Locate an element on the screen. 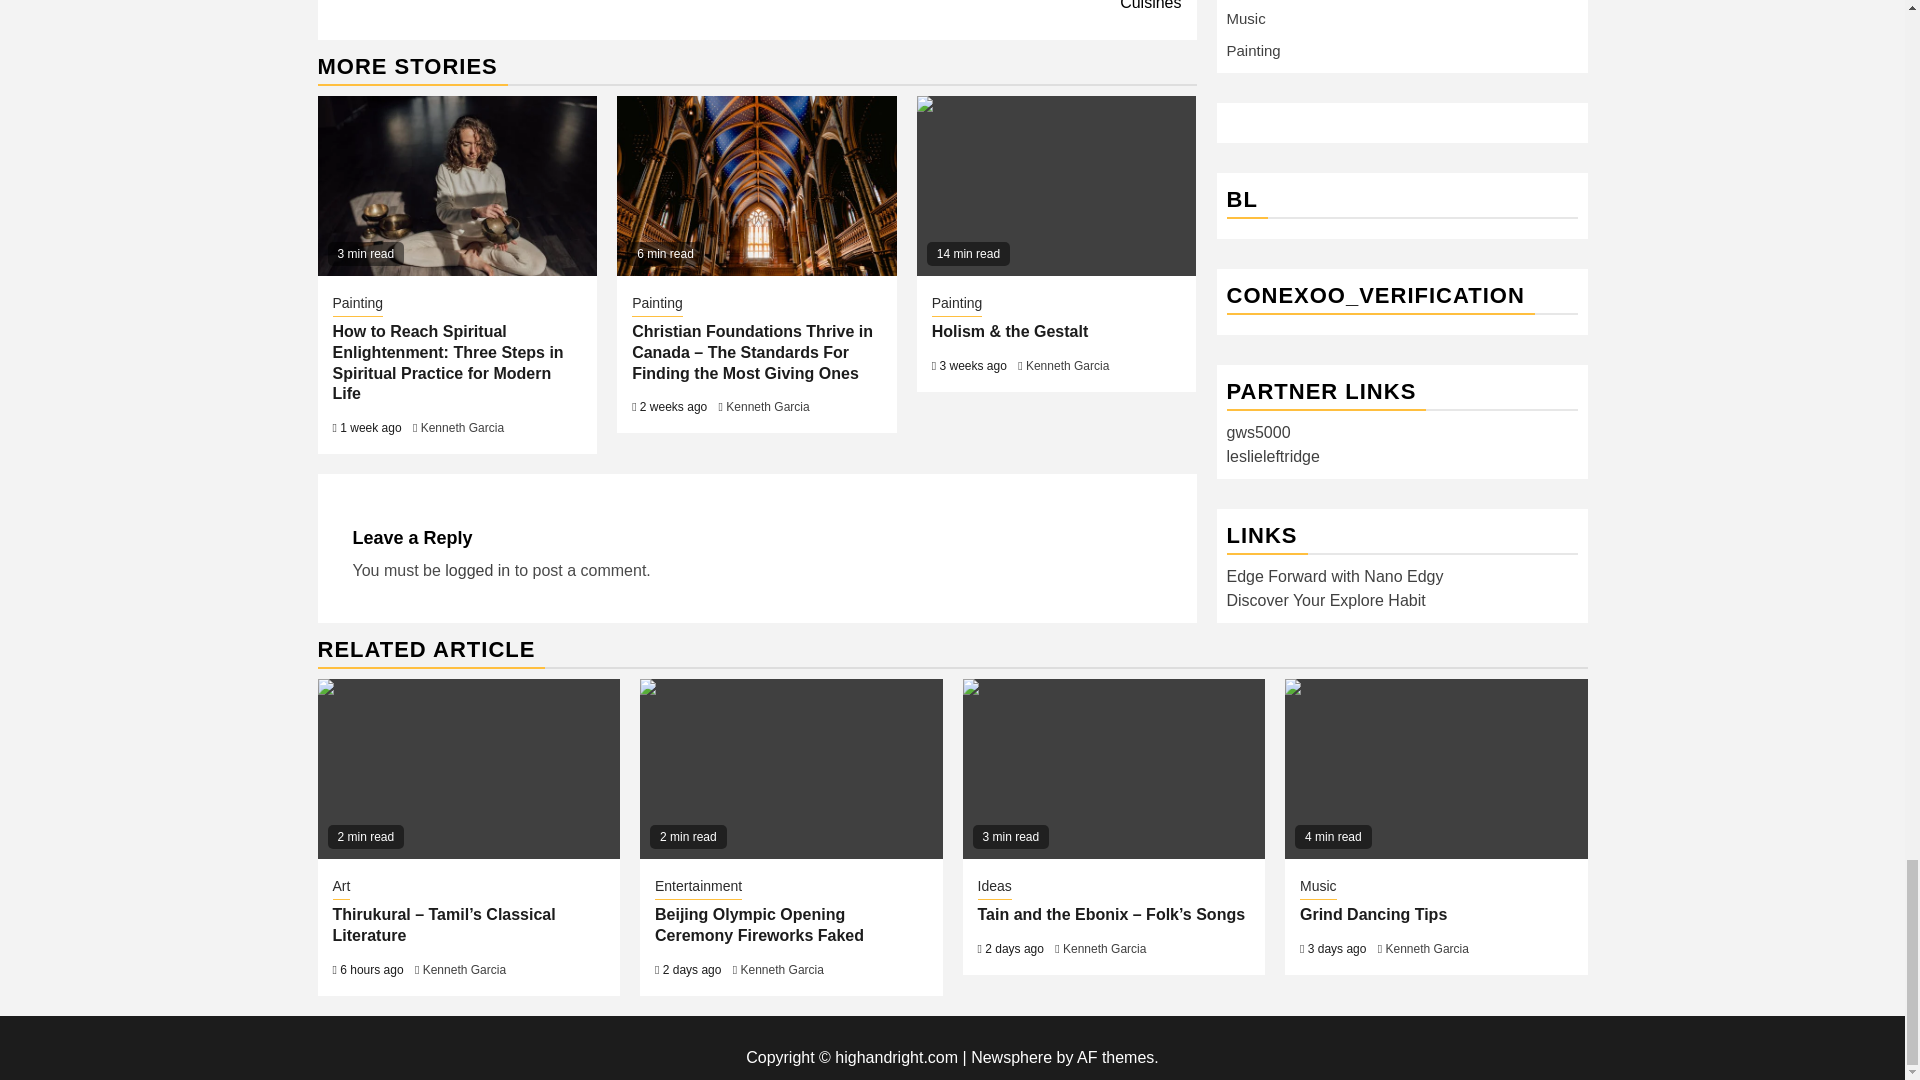 The image size is (1920, 1080). logged in is located at coordinates (478, 570).